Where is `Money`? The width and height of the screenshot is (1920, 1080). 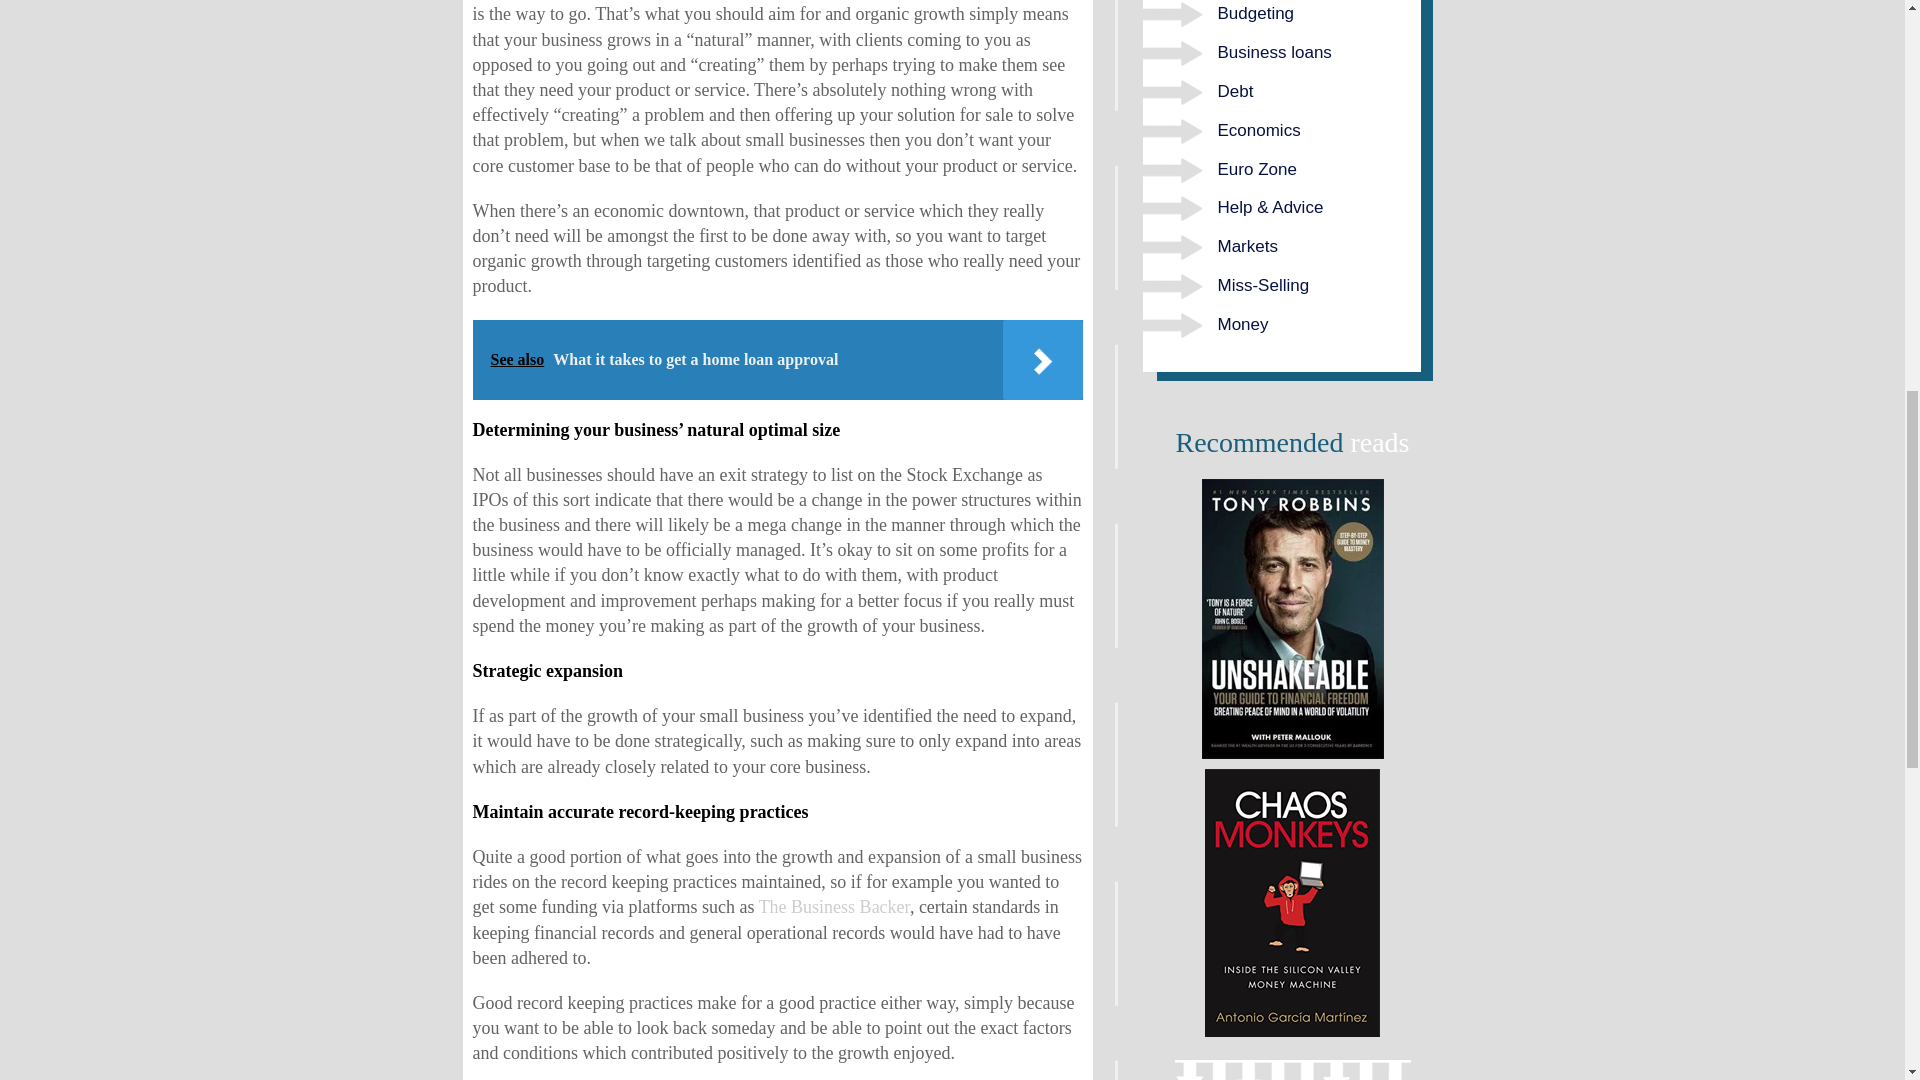 Money is located at coordinates (1243, 324).